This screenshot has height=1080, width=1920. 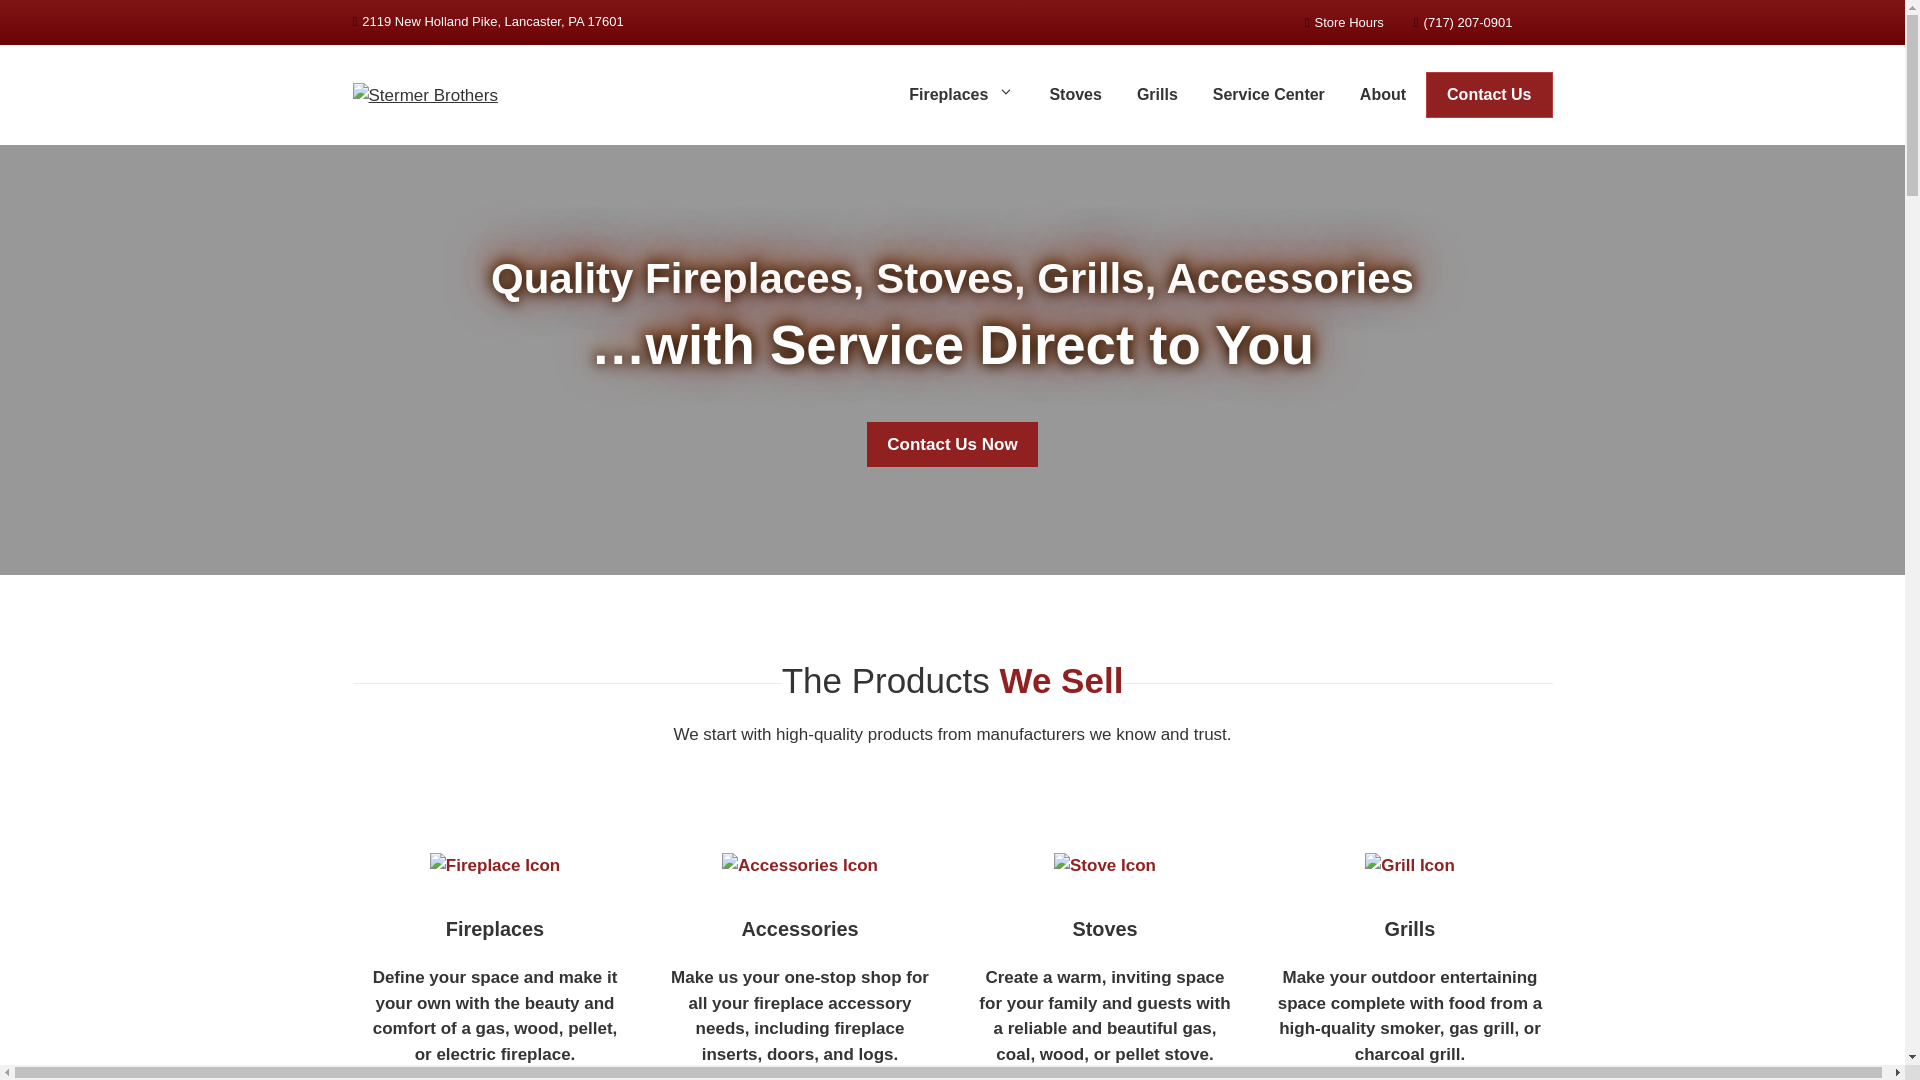 What do you see at coordinates (1344, 22) in the screenshot?
I see `Store Hours` at bounding box center [1344, 22].